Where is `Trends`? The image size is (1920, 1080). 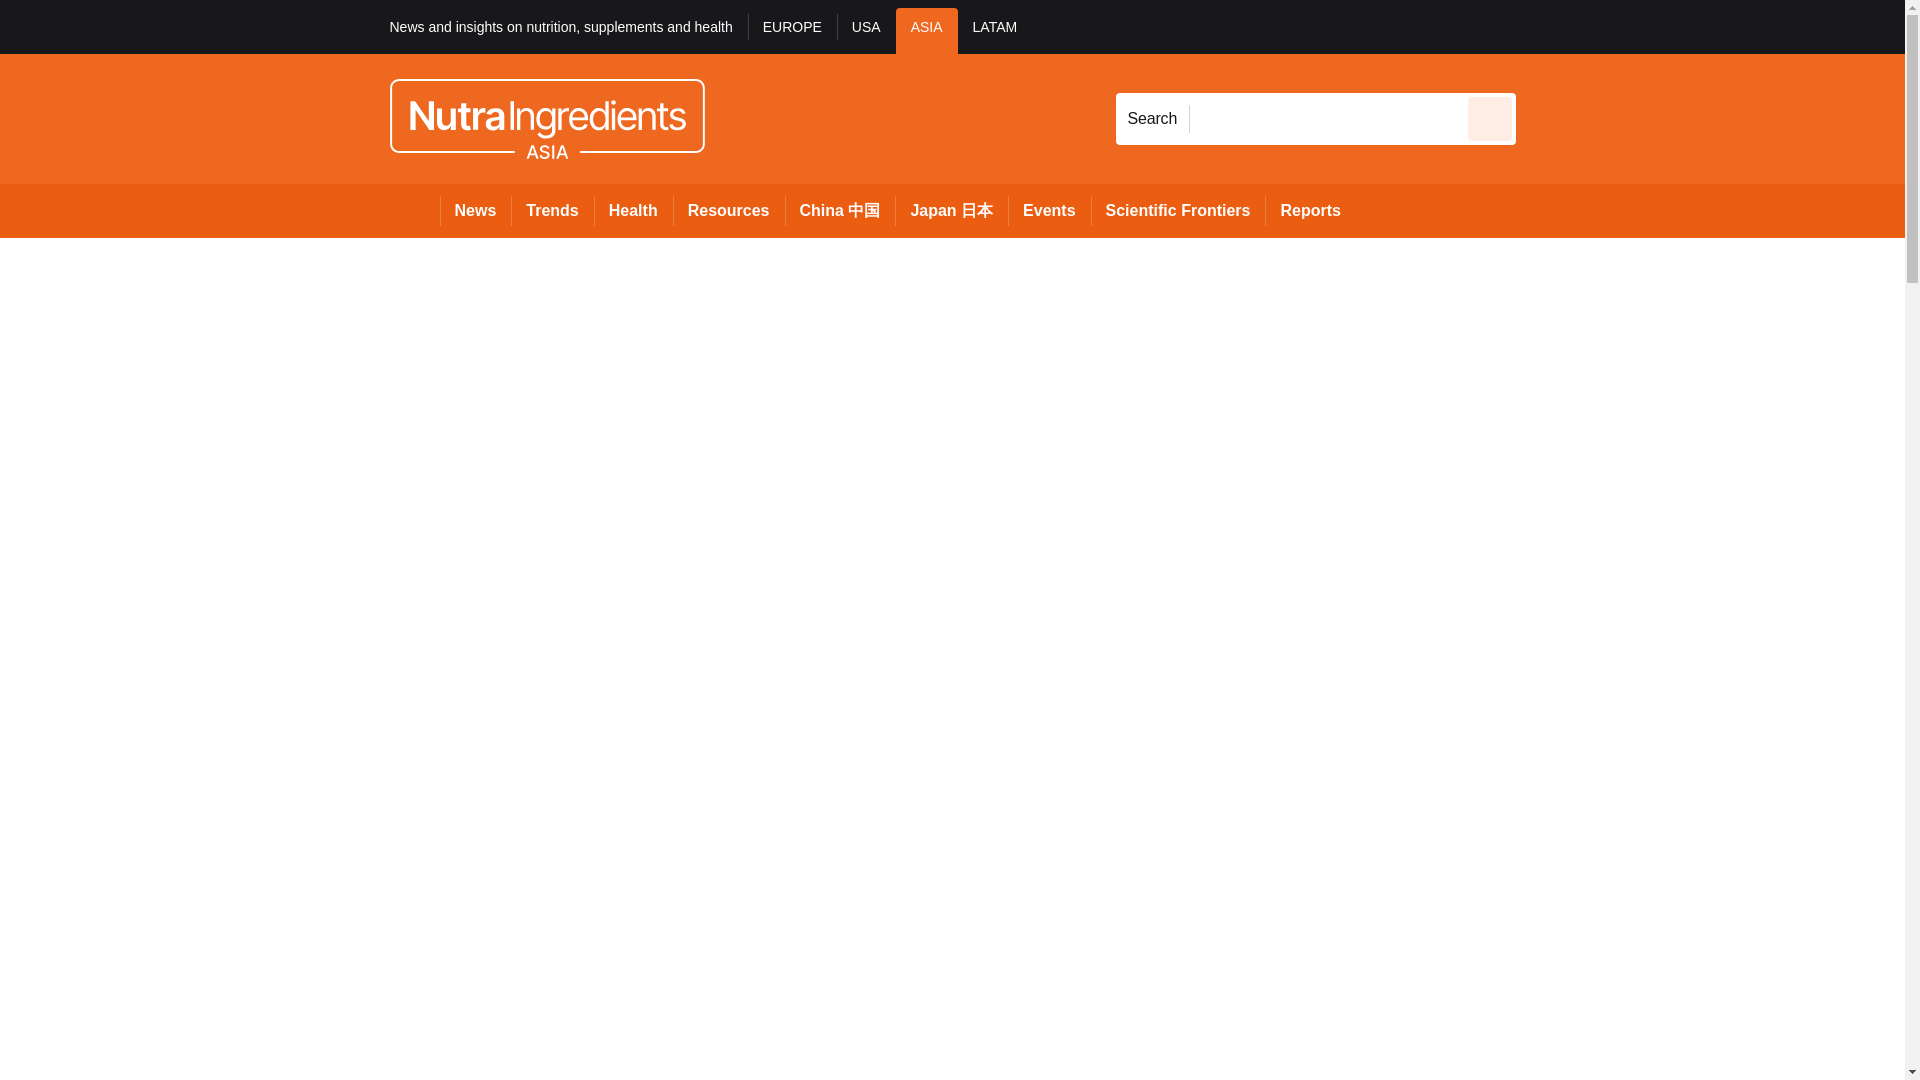
Trends is located at coordinates (552, 210).